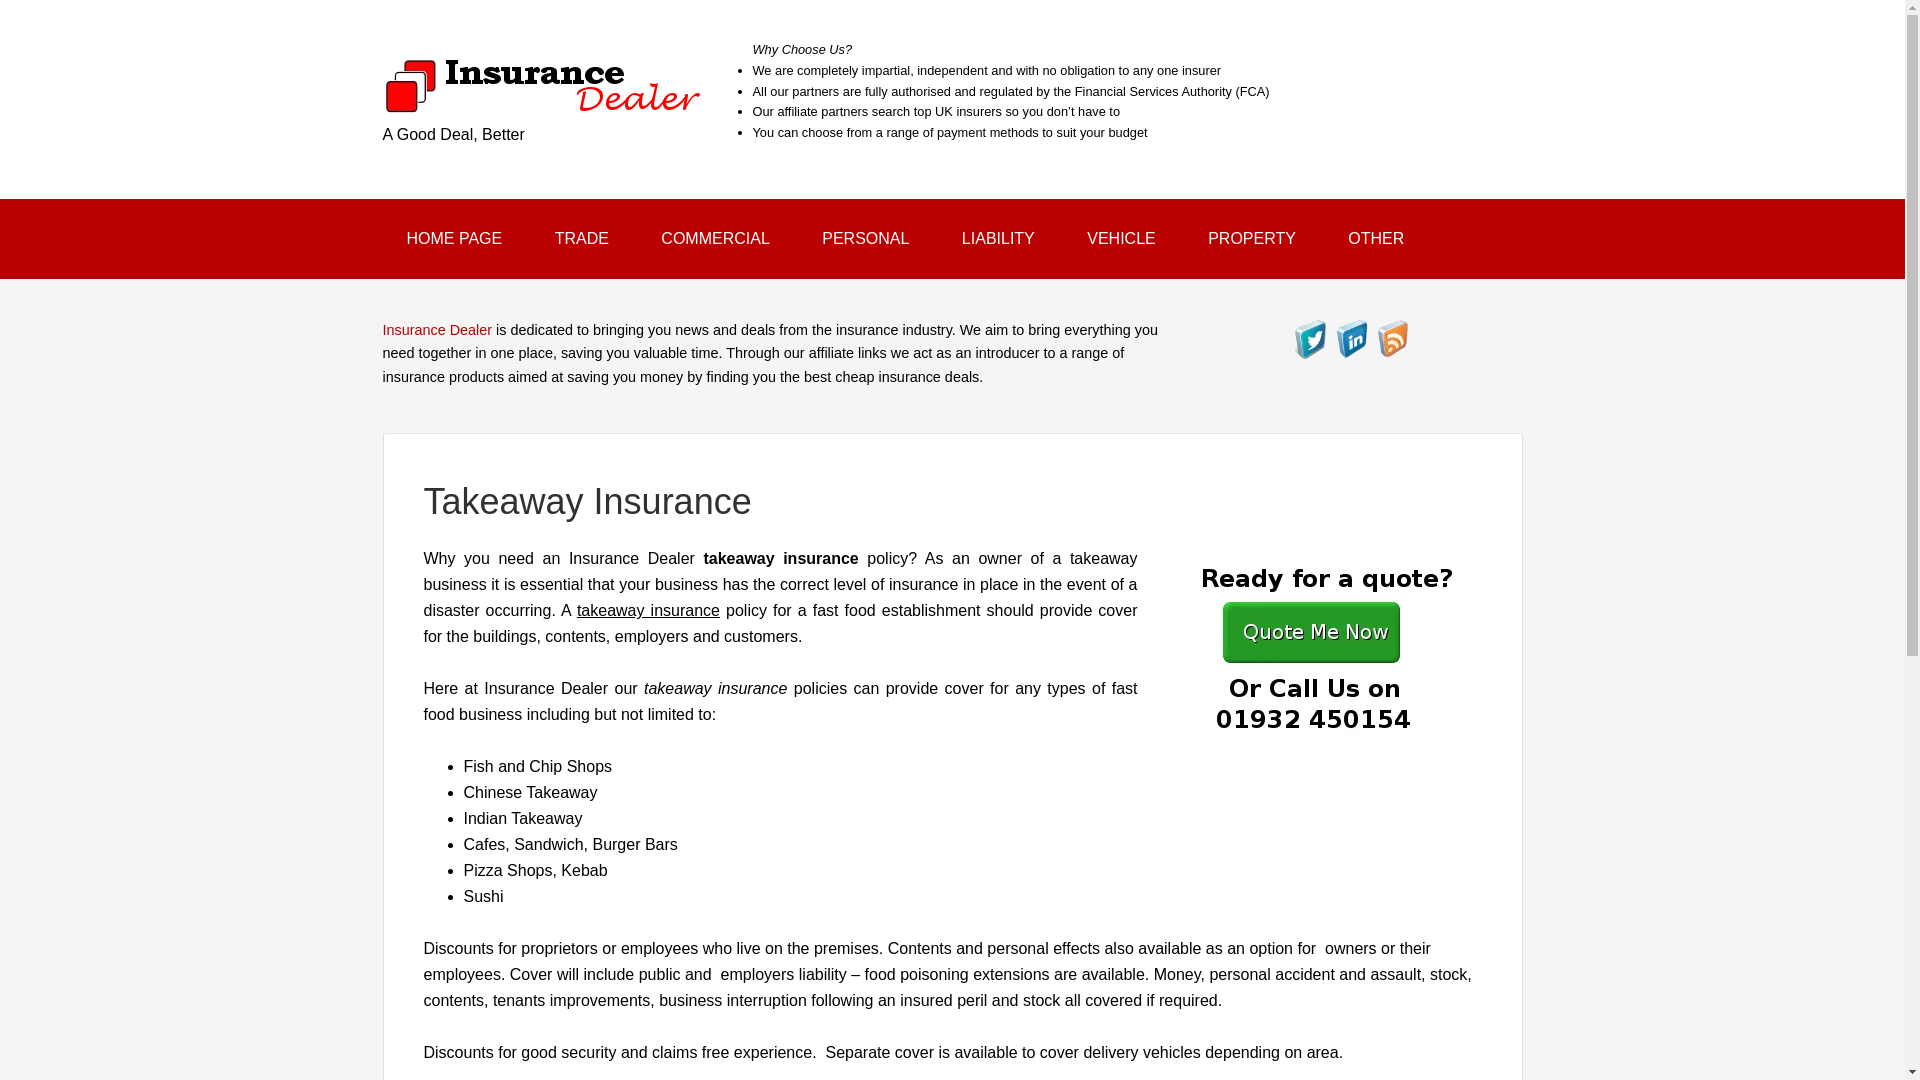 The width and height of the screenshot is (1920, 1080). What do you see at coordinates (998, 238) in the screenshot?
I see `LIABILITY` at bounding box center [998, 238].